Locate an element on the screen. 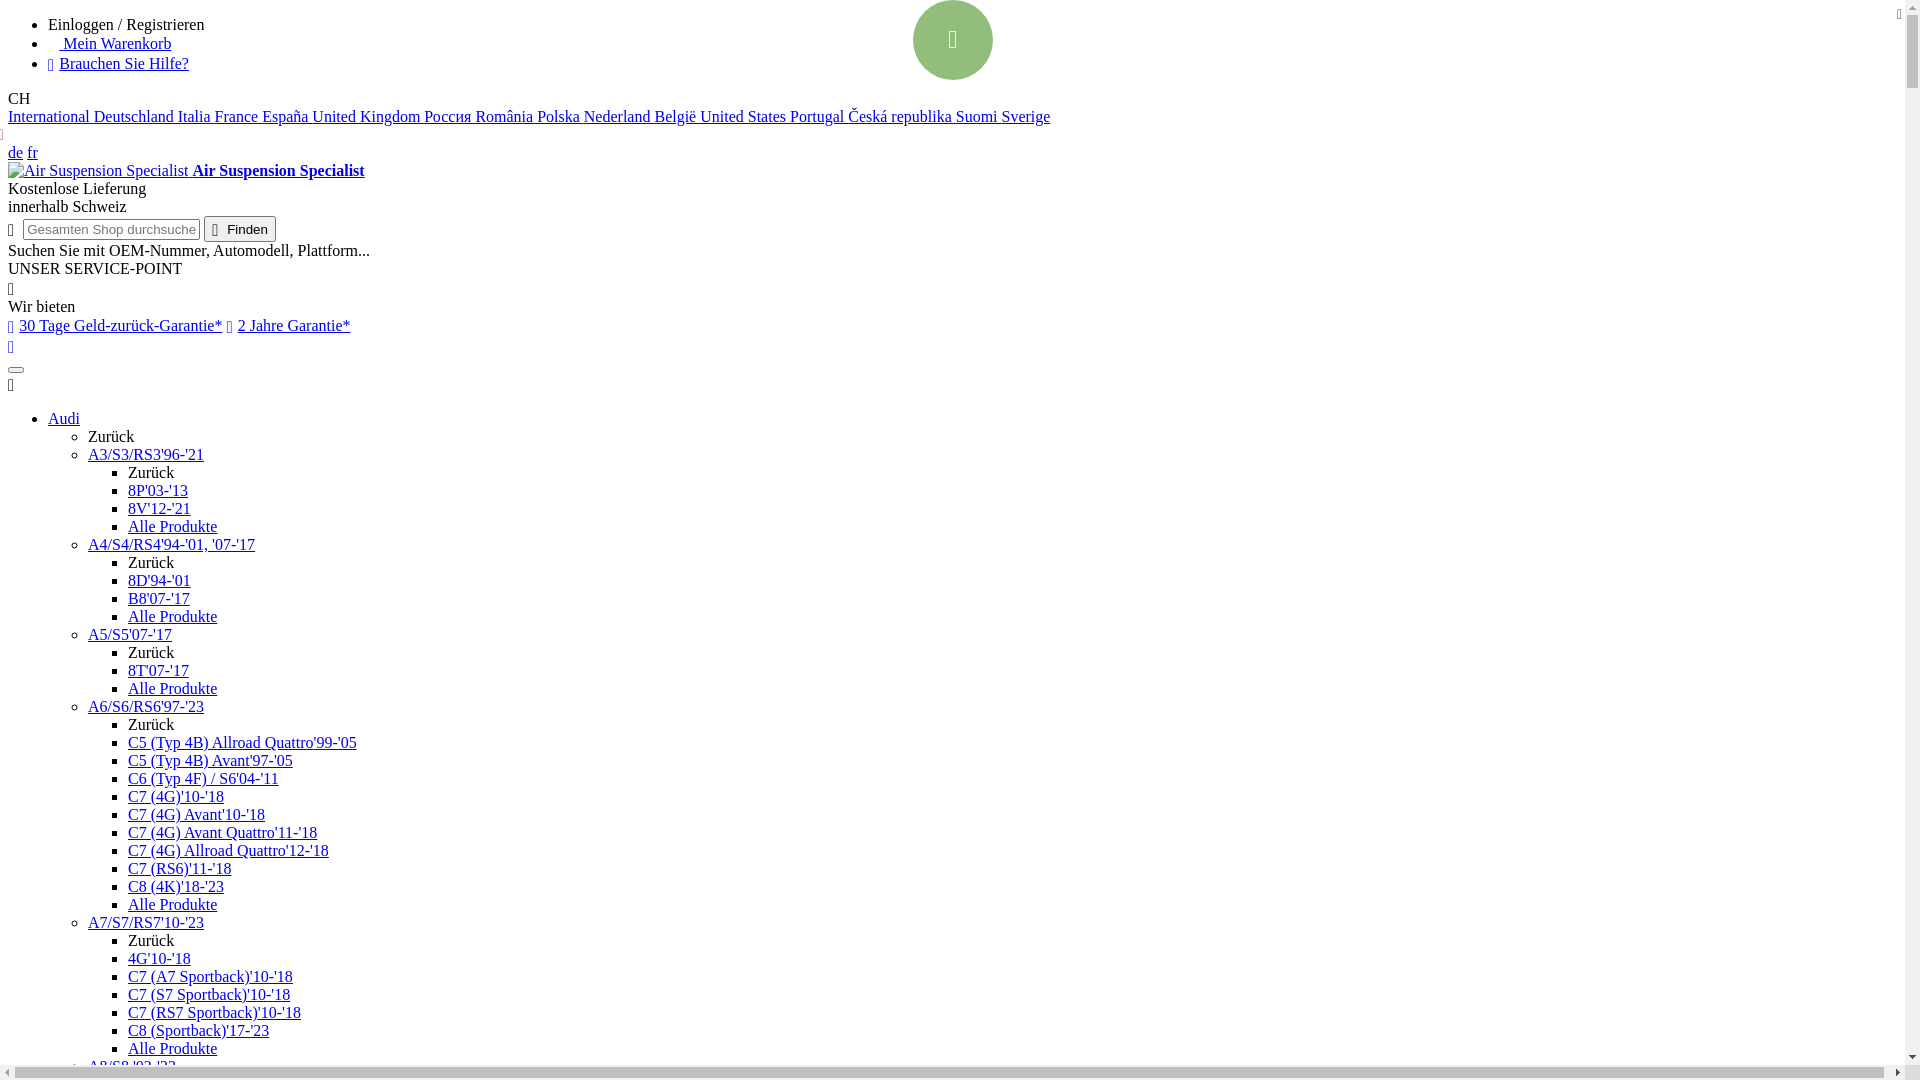  Alle Produkte is located at coordinates (172, 904).